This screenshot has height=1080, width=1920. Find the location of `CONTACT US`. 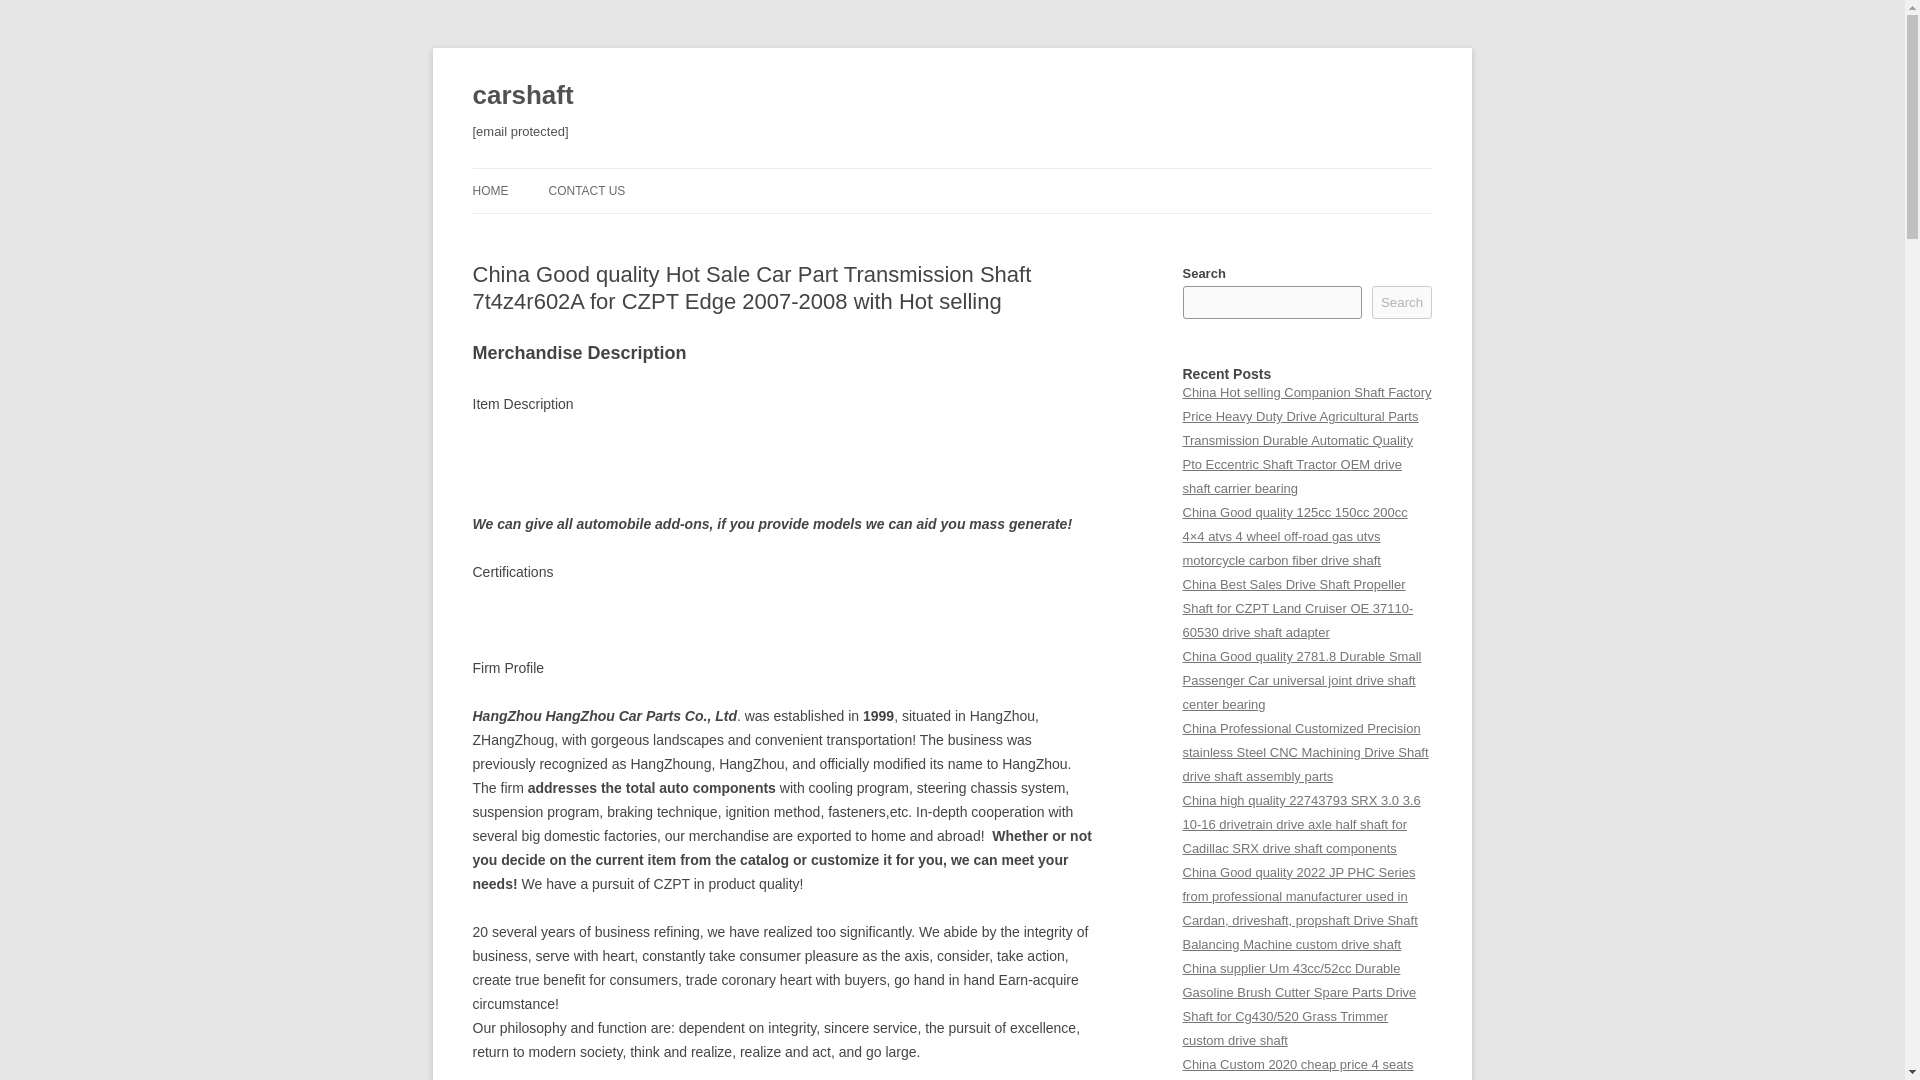

CONTACT US is located at coordinates (586, 190).